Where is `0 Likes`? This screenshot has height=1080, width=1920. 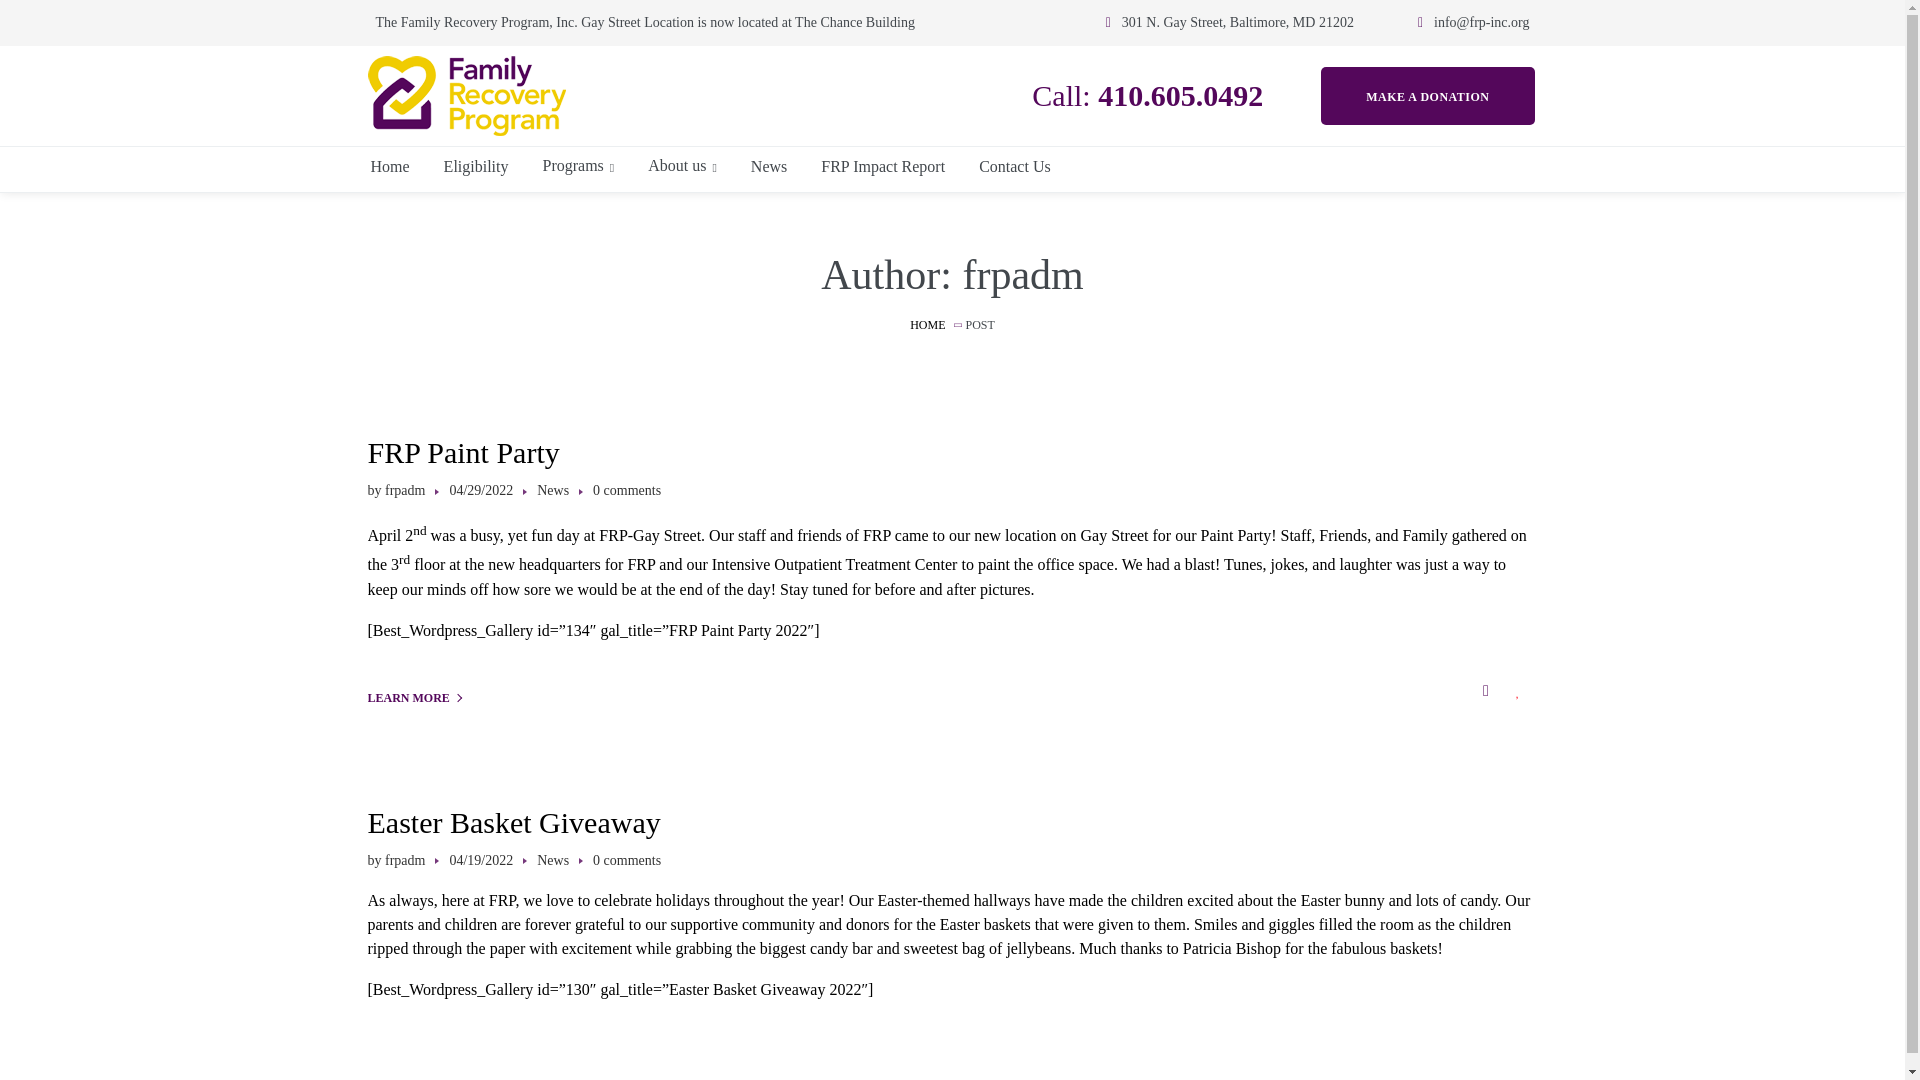 0 Likes is located at coordinates (1520, 690).